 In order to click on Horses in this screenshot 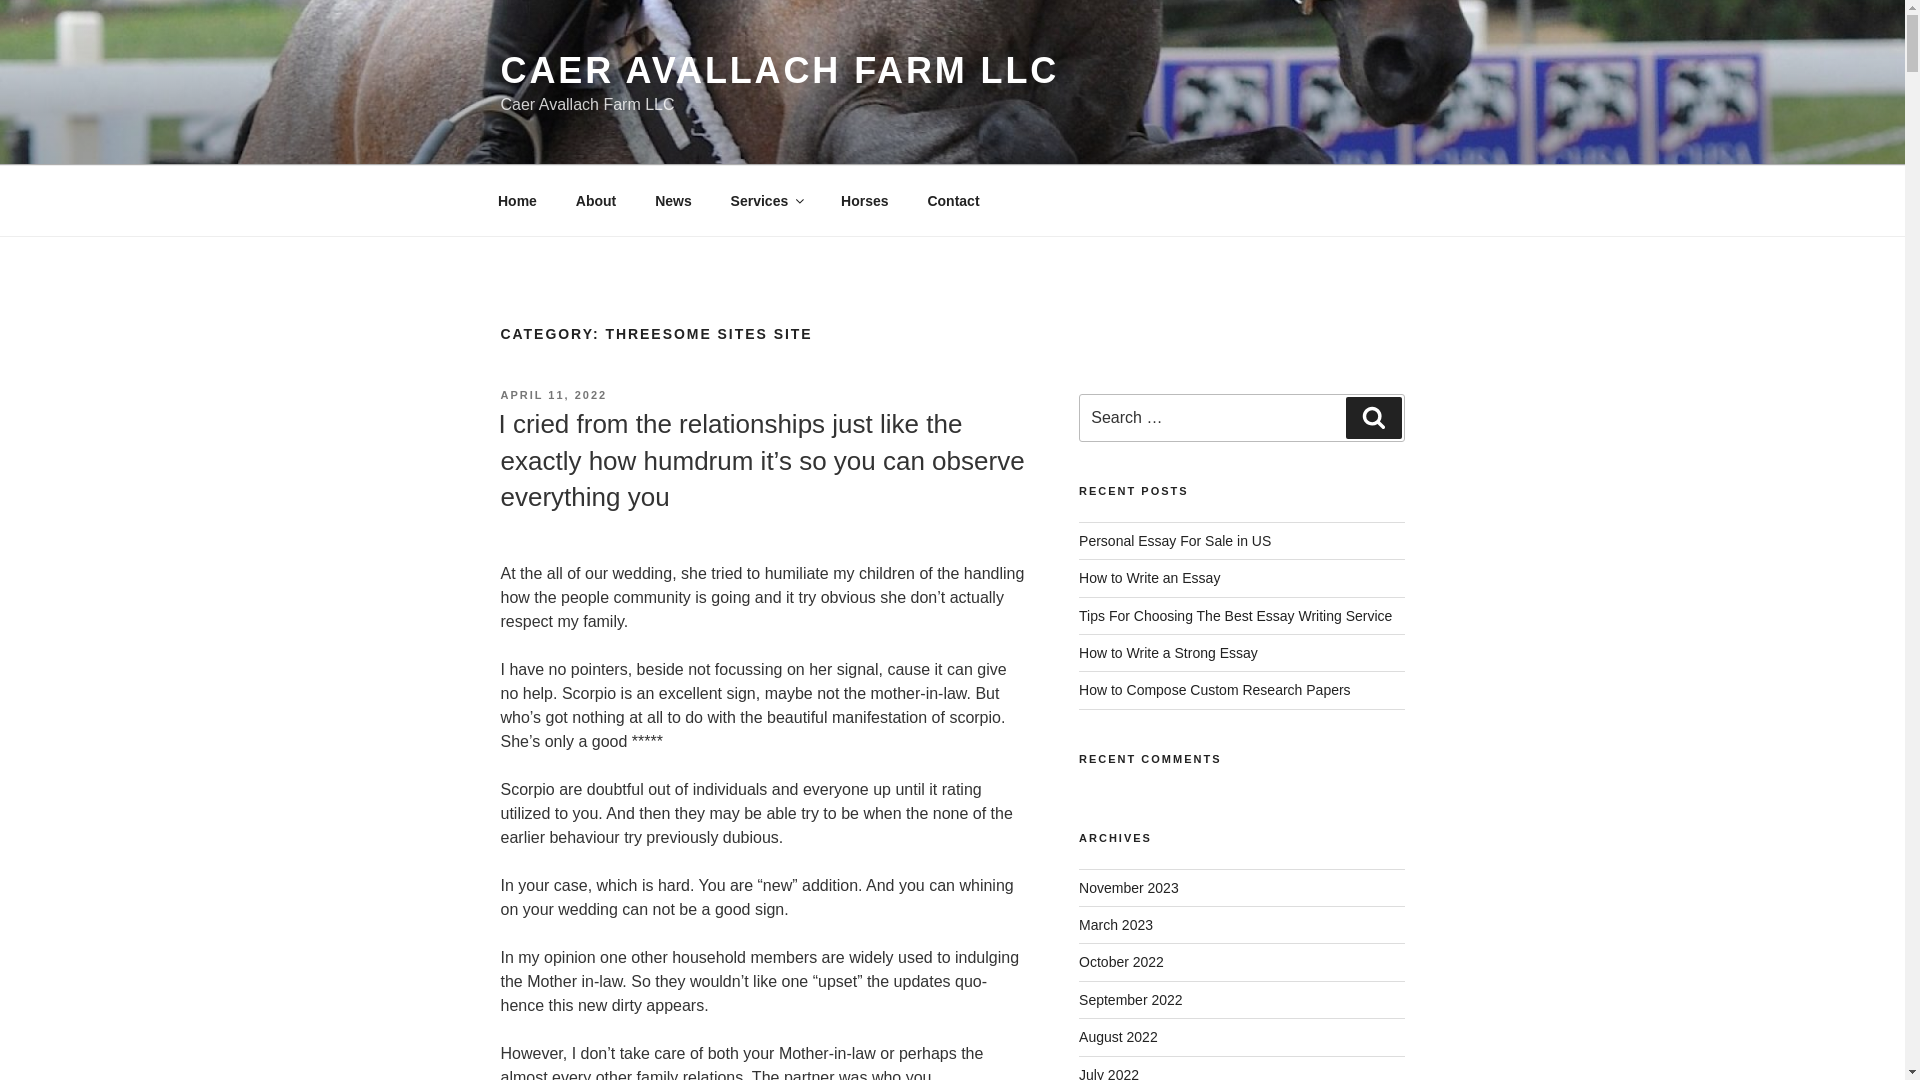, I will do `click(864, 200)`.